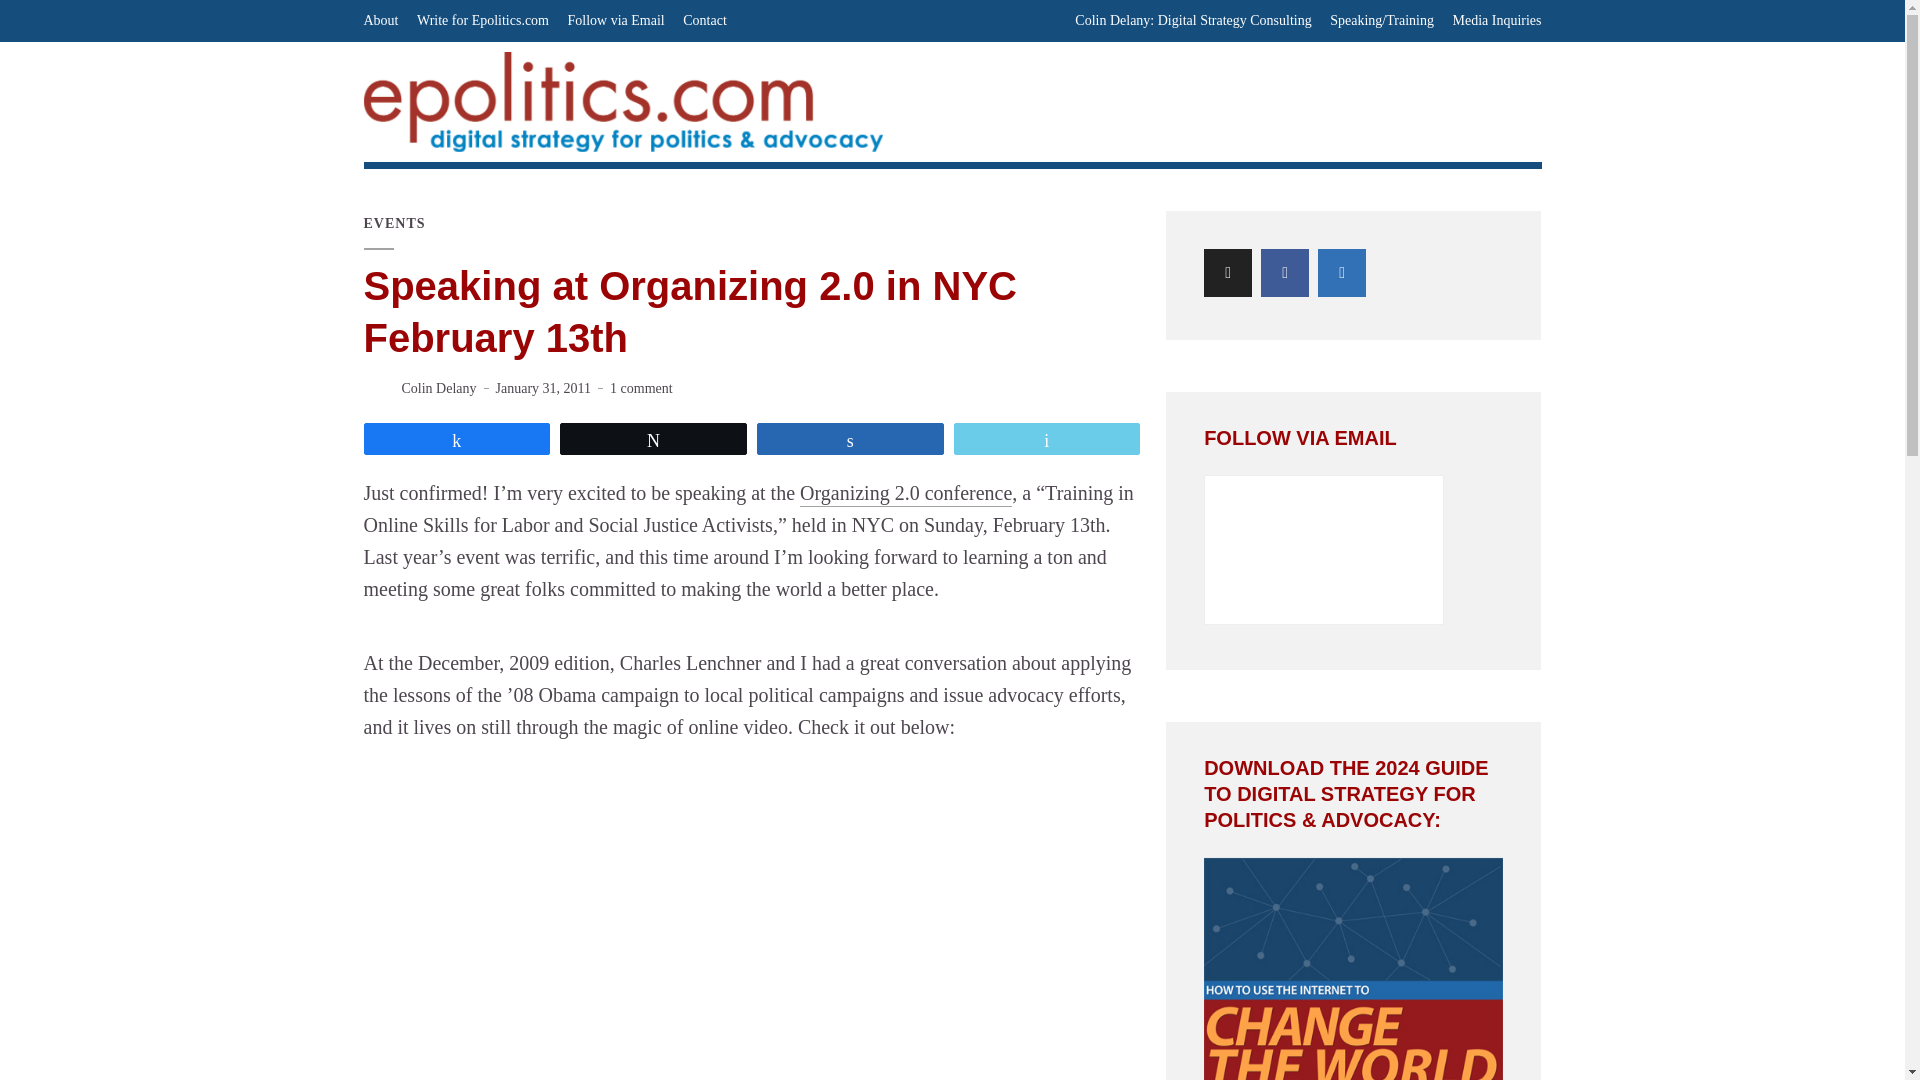 This screenshot has height=1080, width=1920. What do you see at coordinates (705, 21) in the screenshot?
I see `Contact` at bounding box center [705, 21].